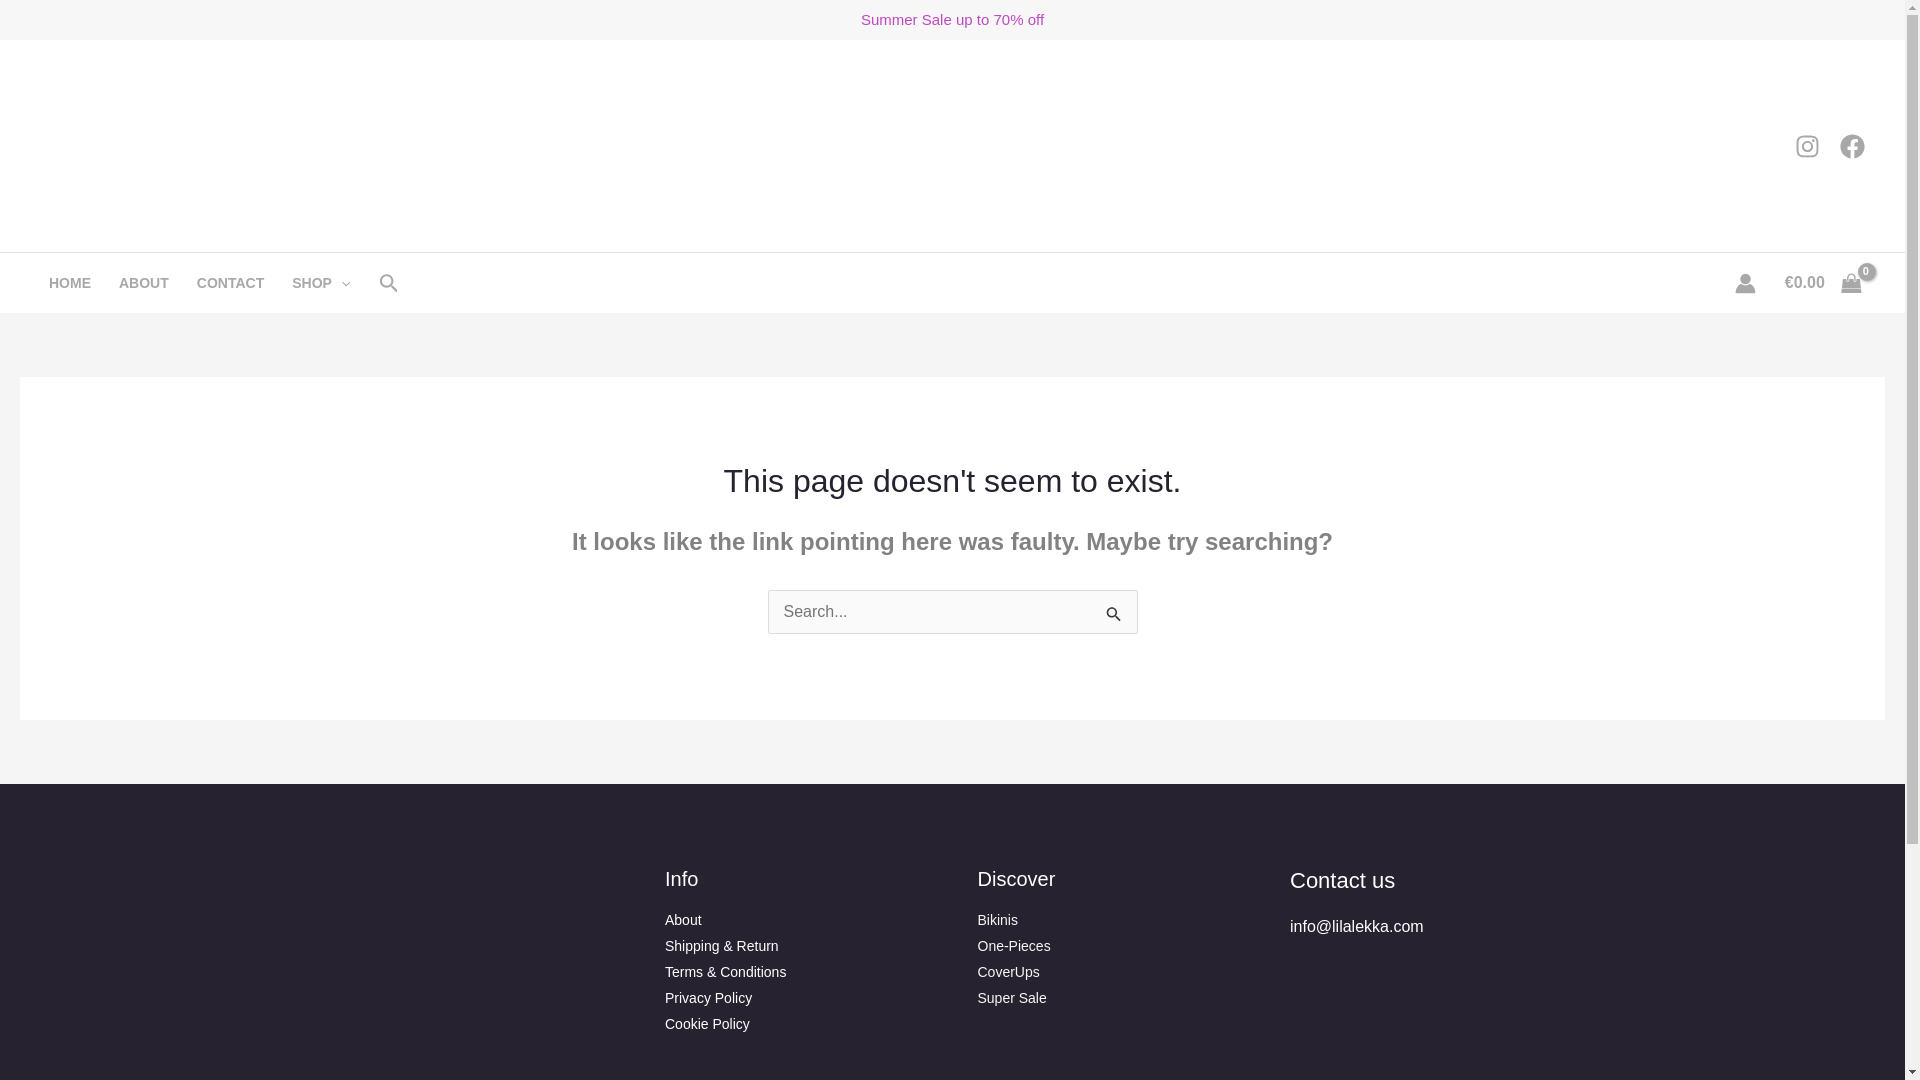  Describe the element at coordinates (144, 282) in the screenshot. I see `ABOUT` at that location.